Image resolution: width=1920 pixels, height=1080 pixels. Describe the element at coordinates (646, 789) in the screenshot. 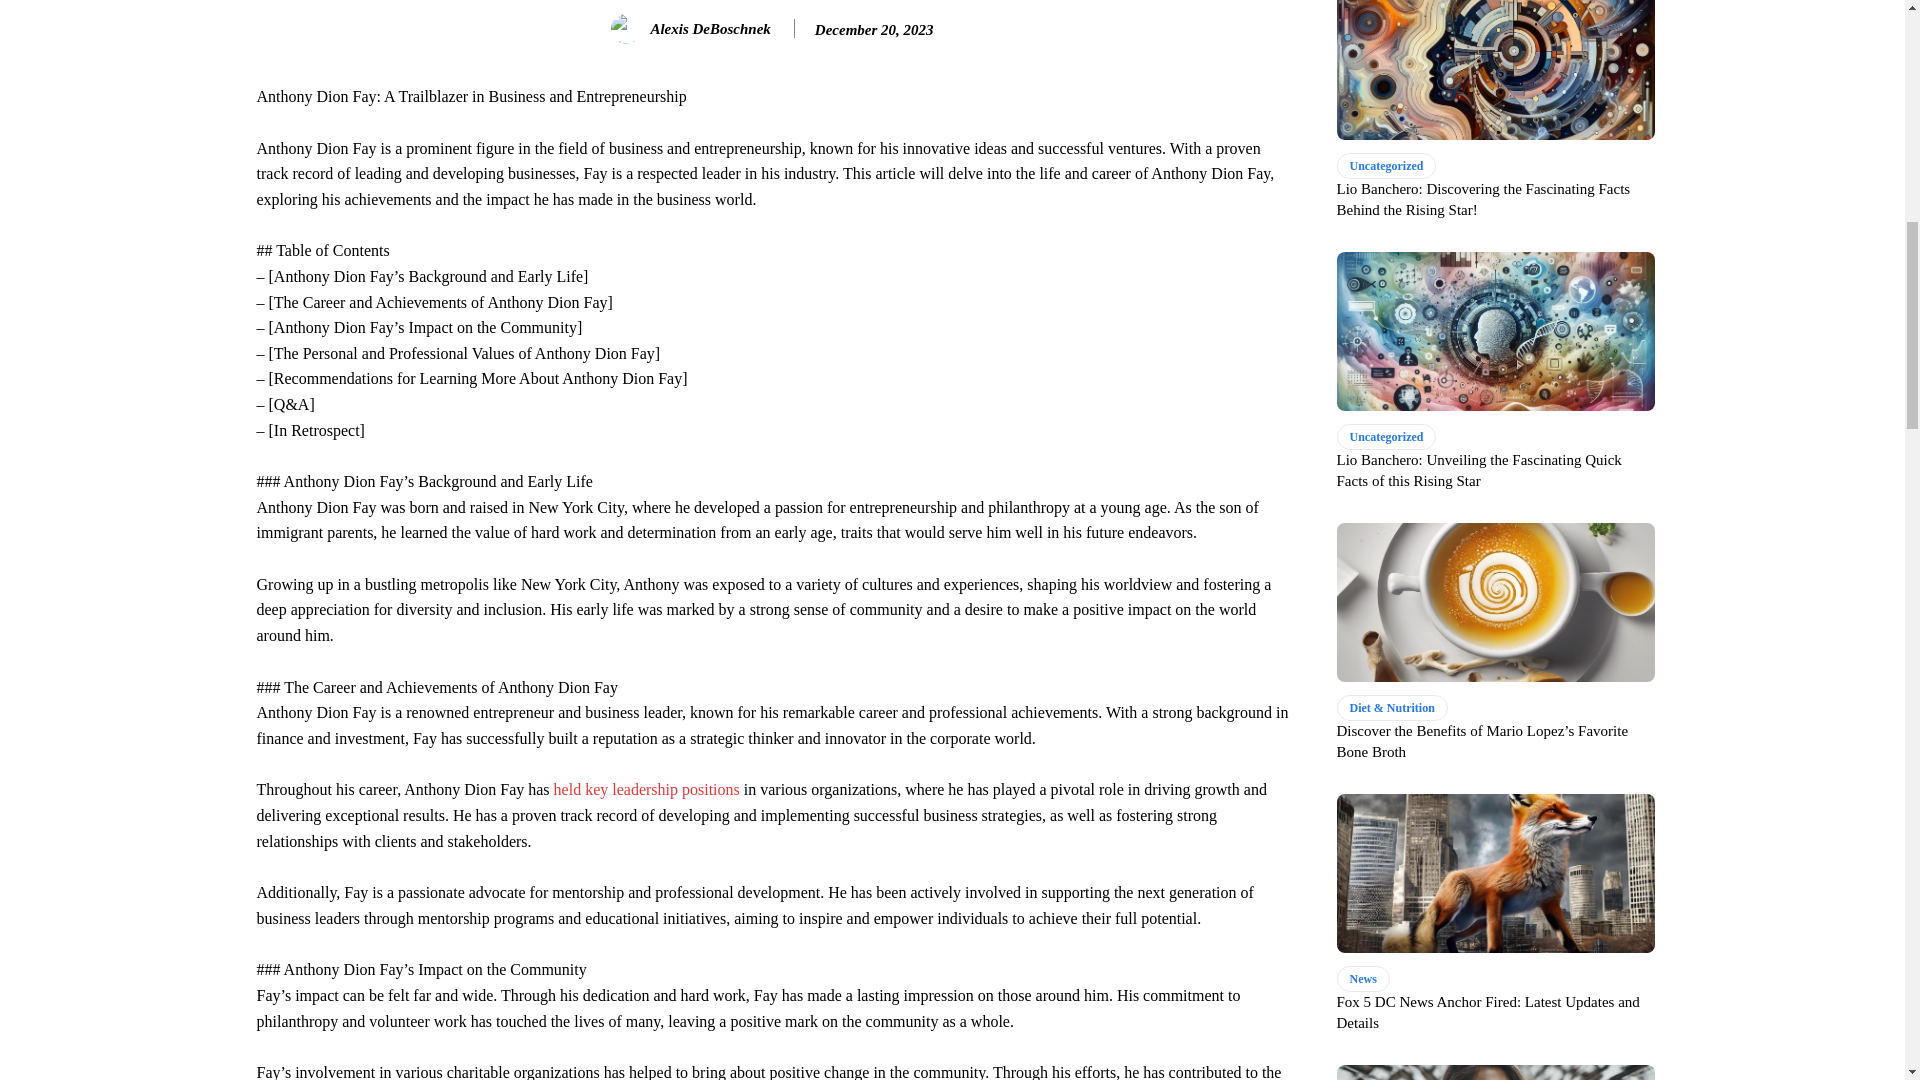

I see `The Fascinating Journey of Anthony Dion Fay` at that location.